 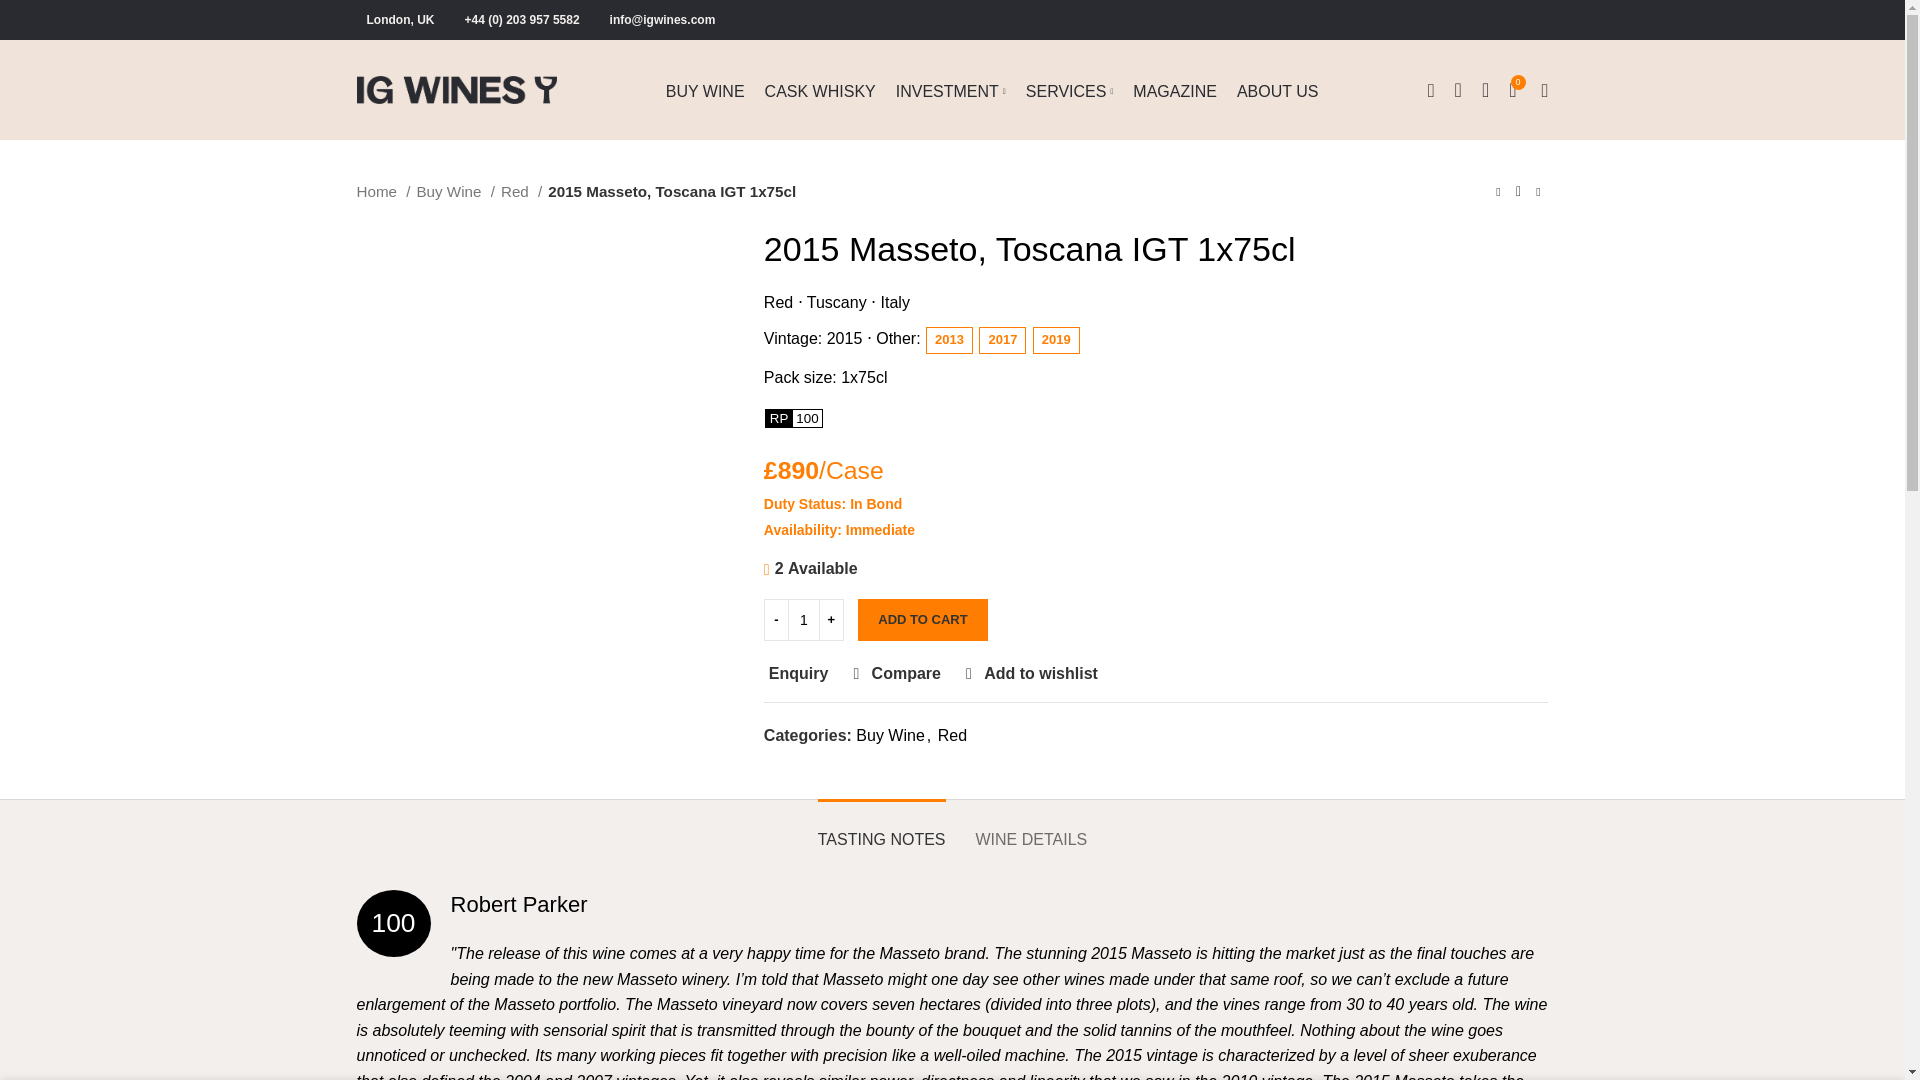 I want to click on SERVICES, so click(x=1069, y=92).